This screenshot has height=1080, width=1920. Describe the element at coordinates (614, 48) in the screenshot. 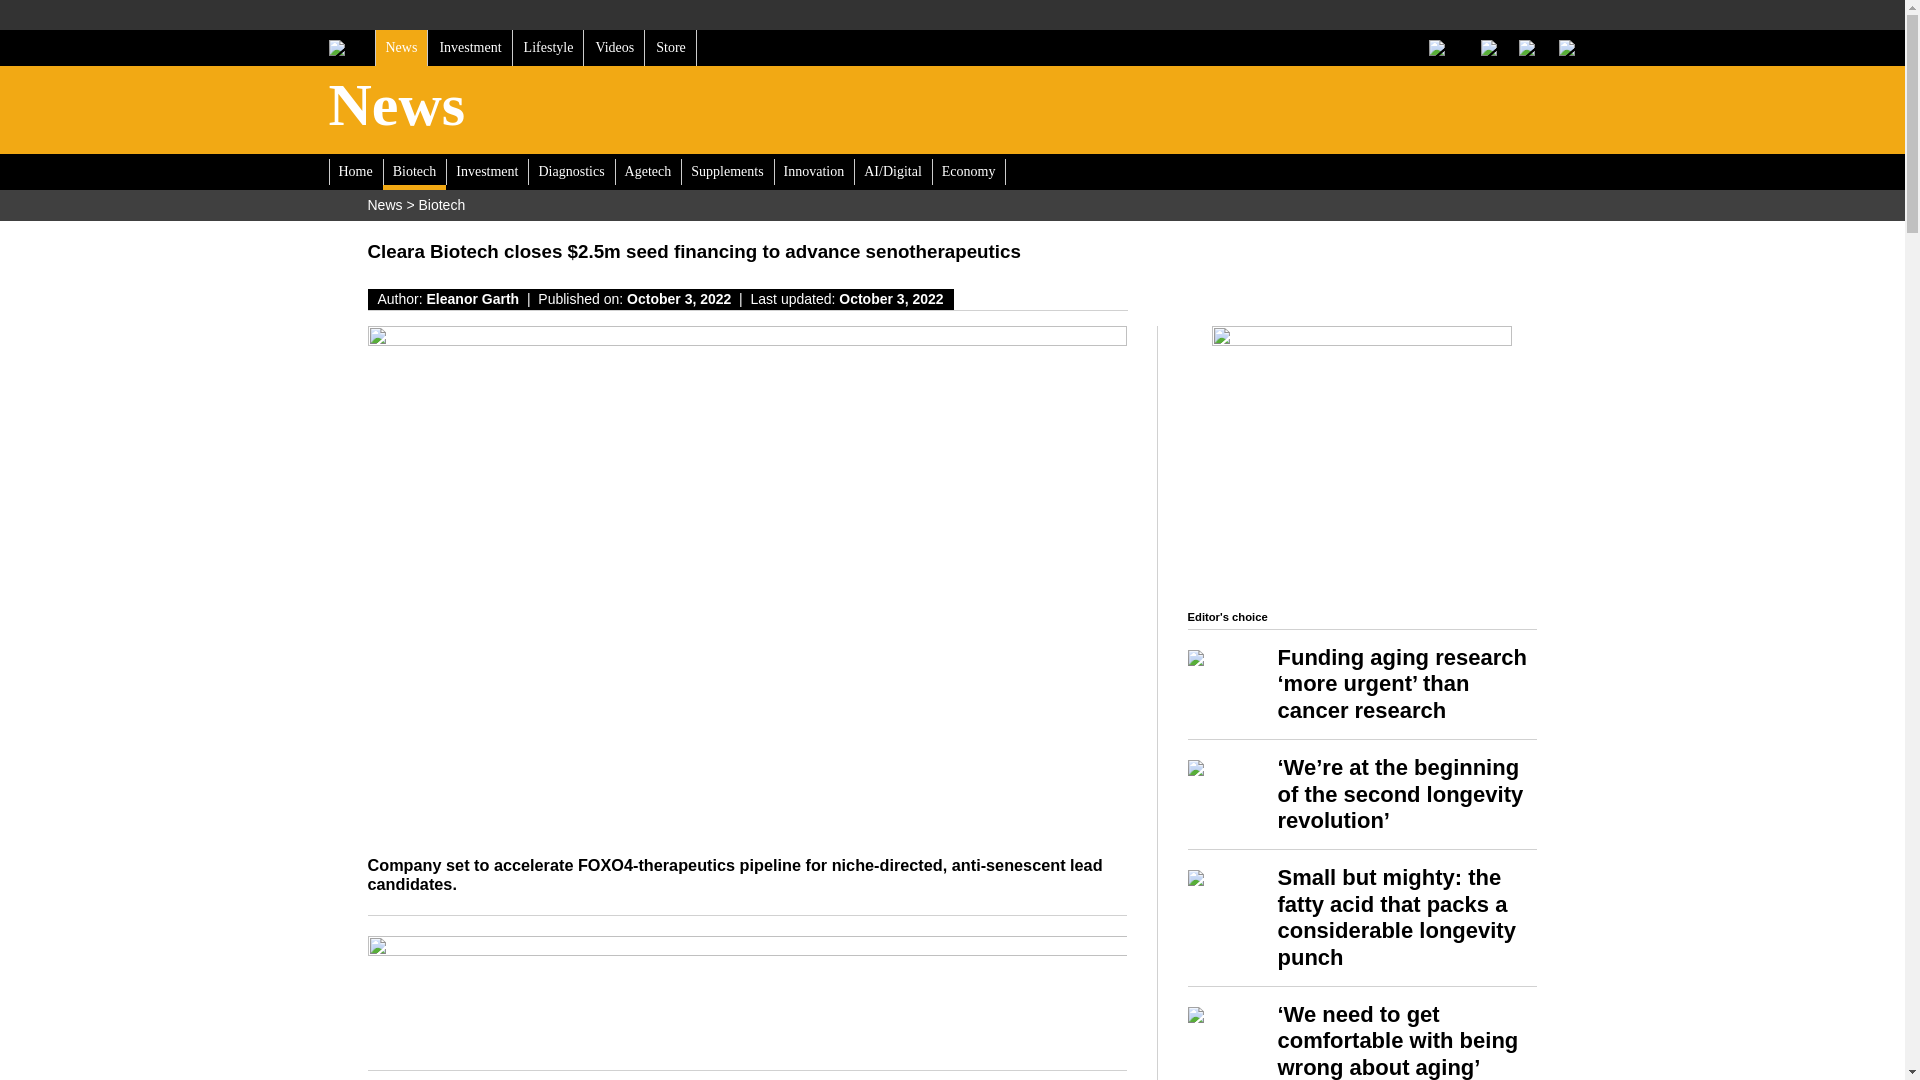

I see `Videos` at that location.